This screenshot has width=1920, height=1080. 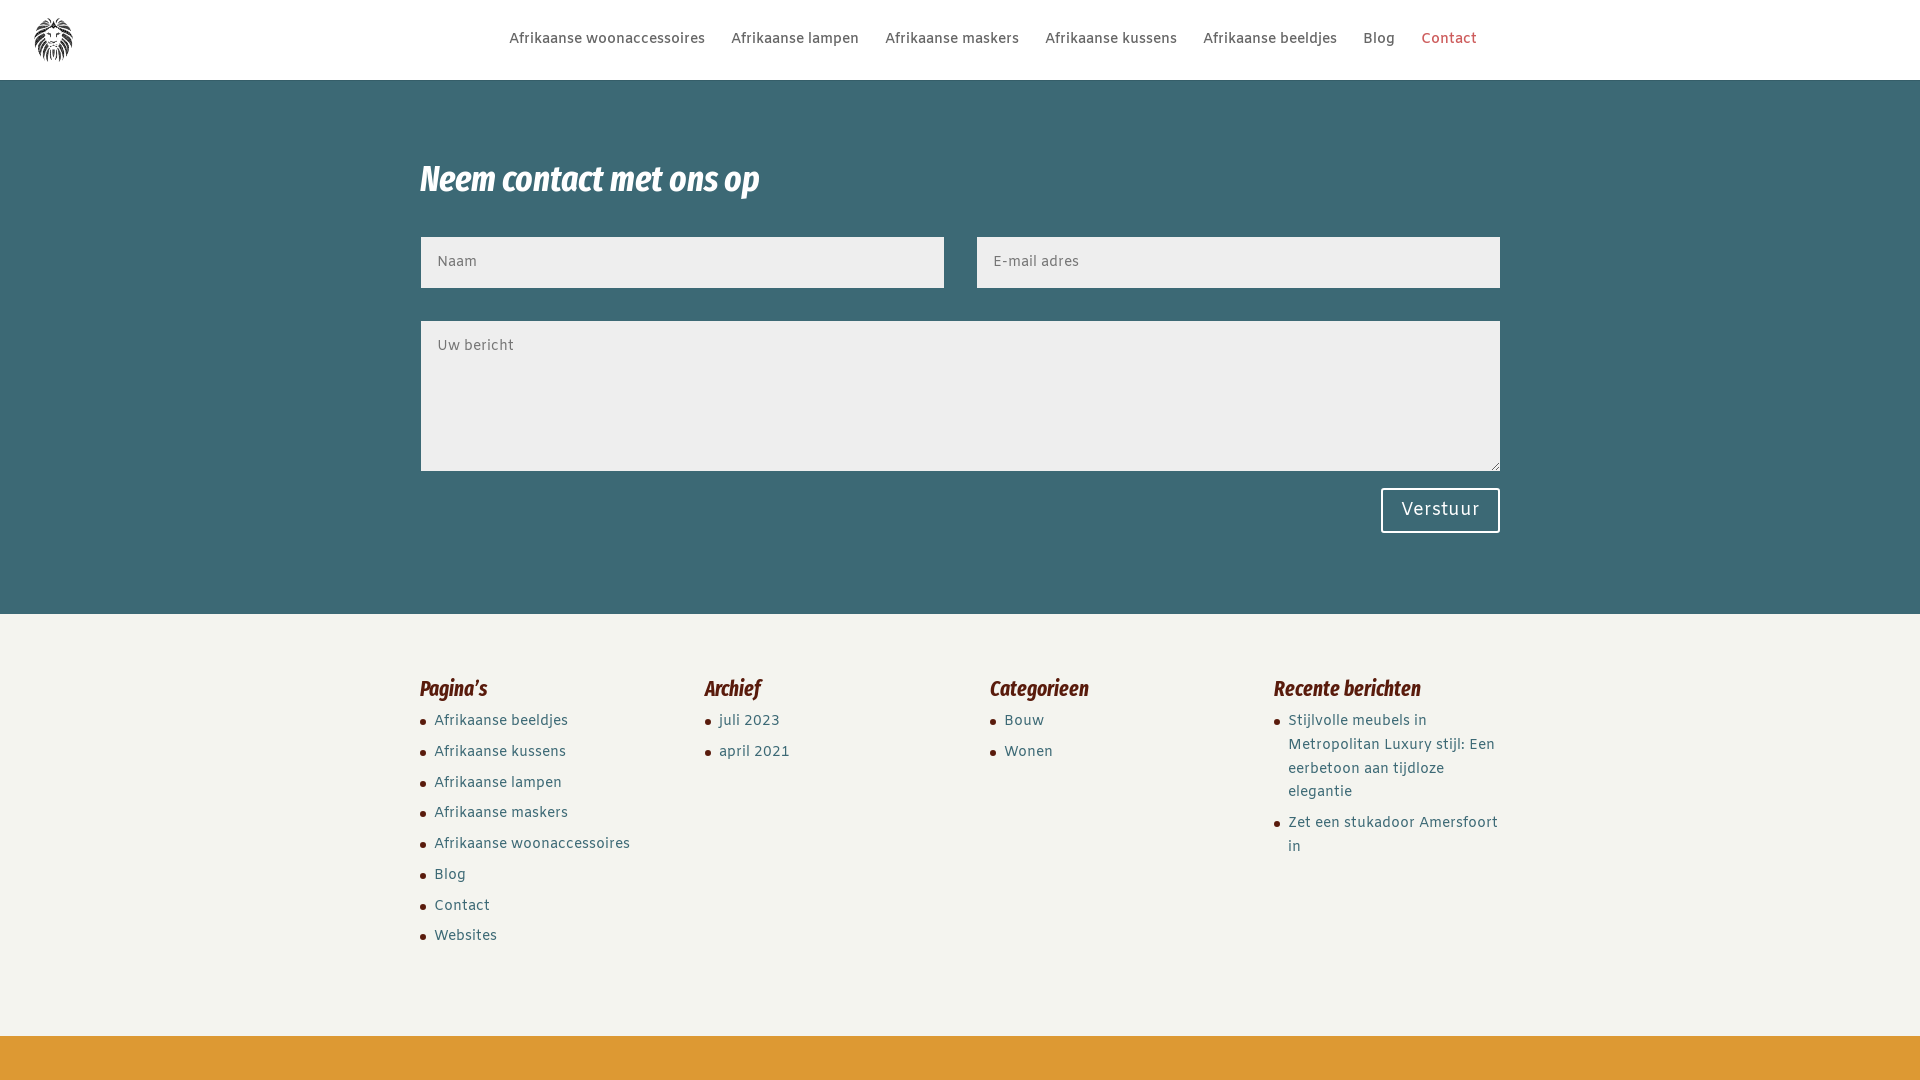 I want to click on april 2021, so click(x=754, y=752).